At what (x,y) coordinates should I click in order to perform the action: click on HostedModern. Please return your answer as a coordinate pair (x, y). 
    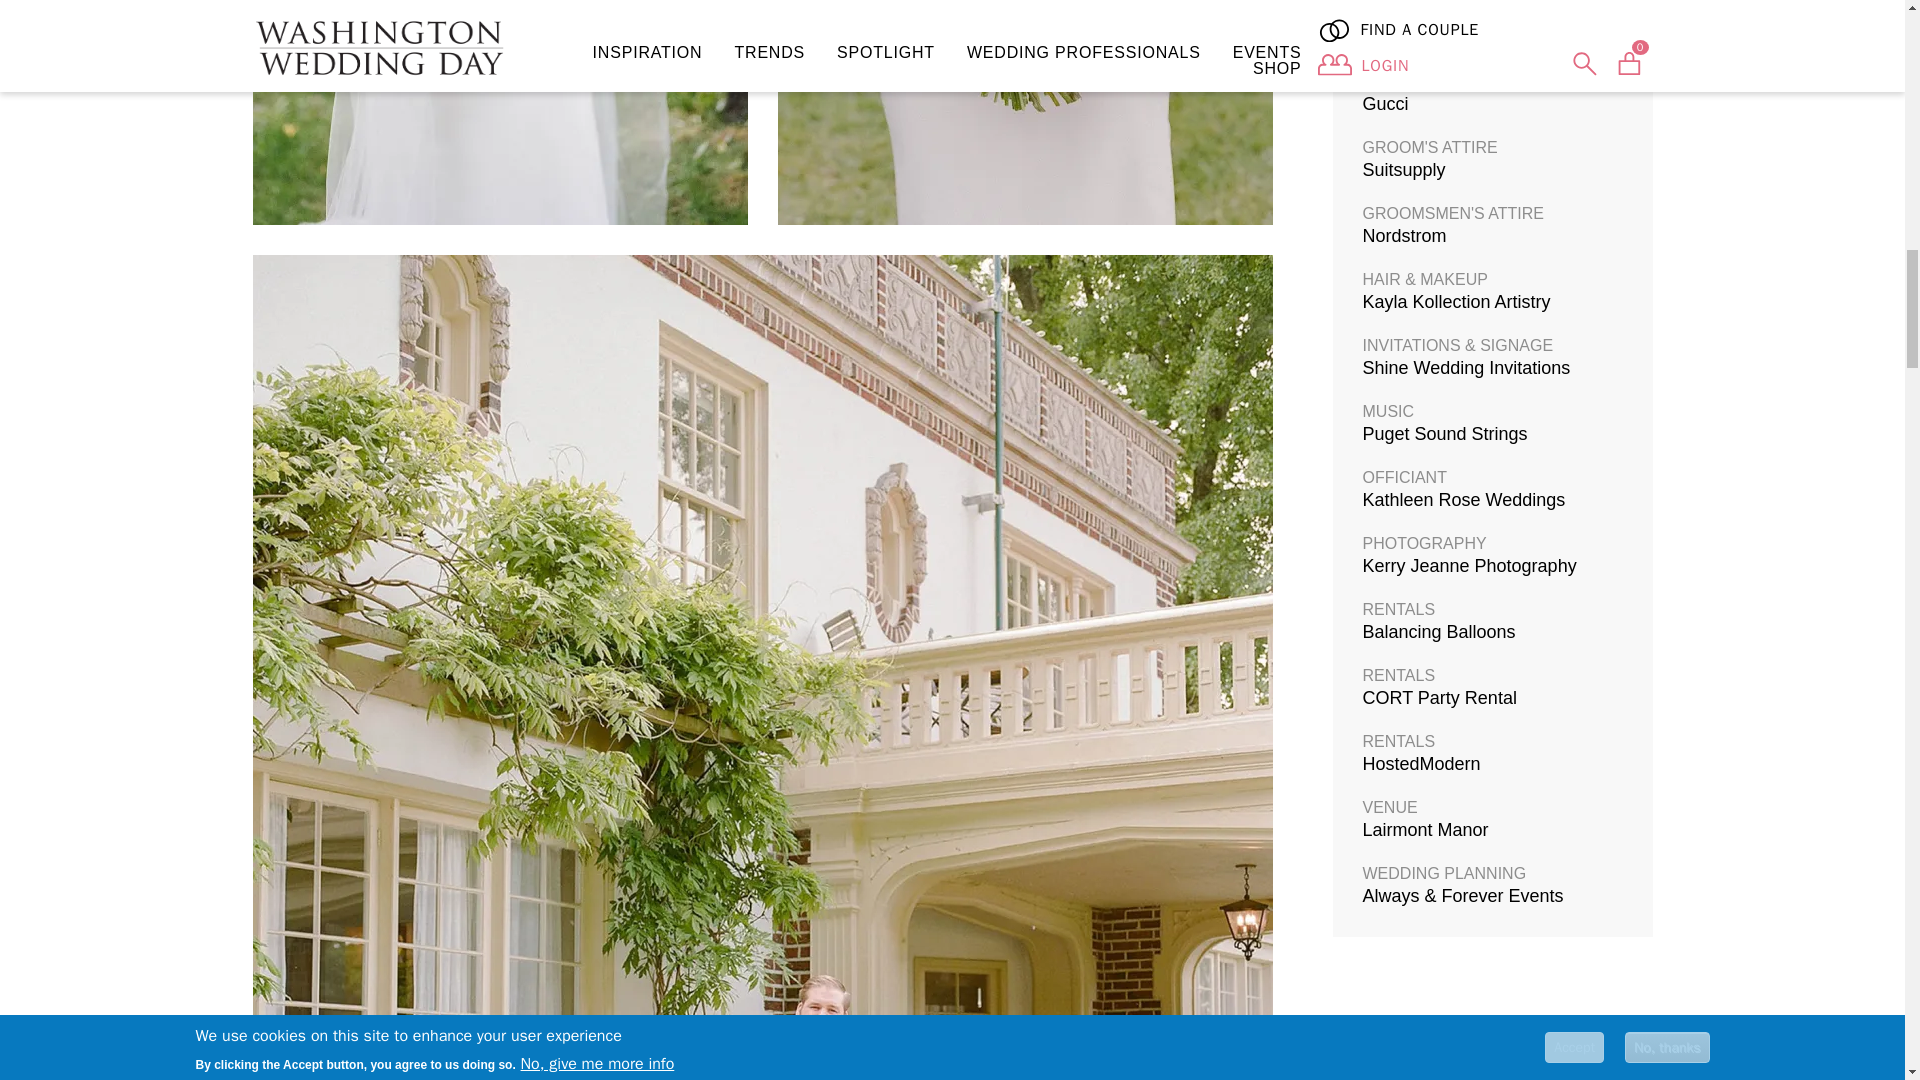
    Looking at the image, I should click on (1420, 764).